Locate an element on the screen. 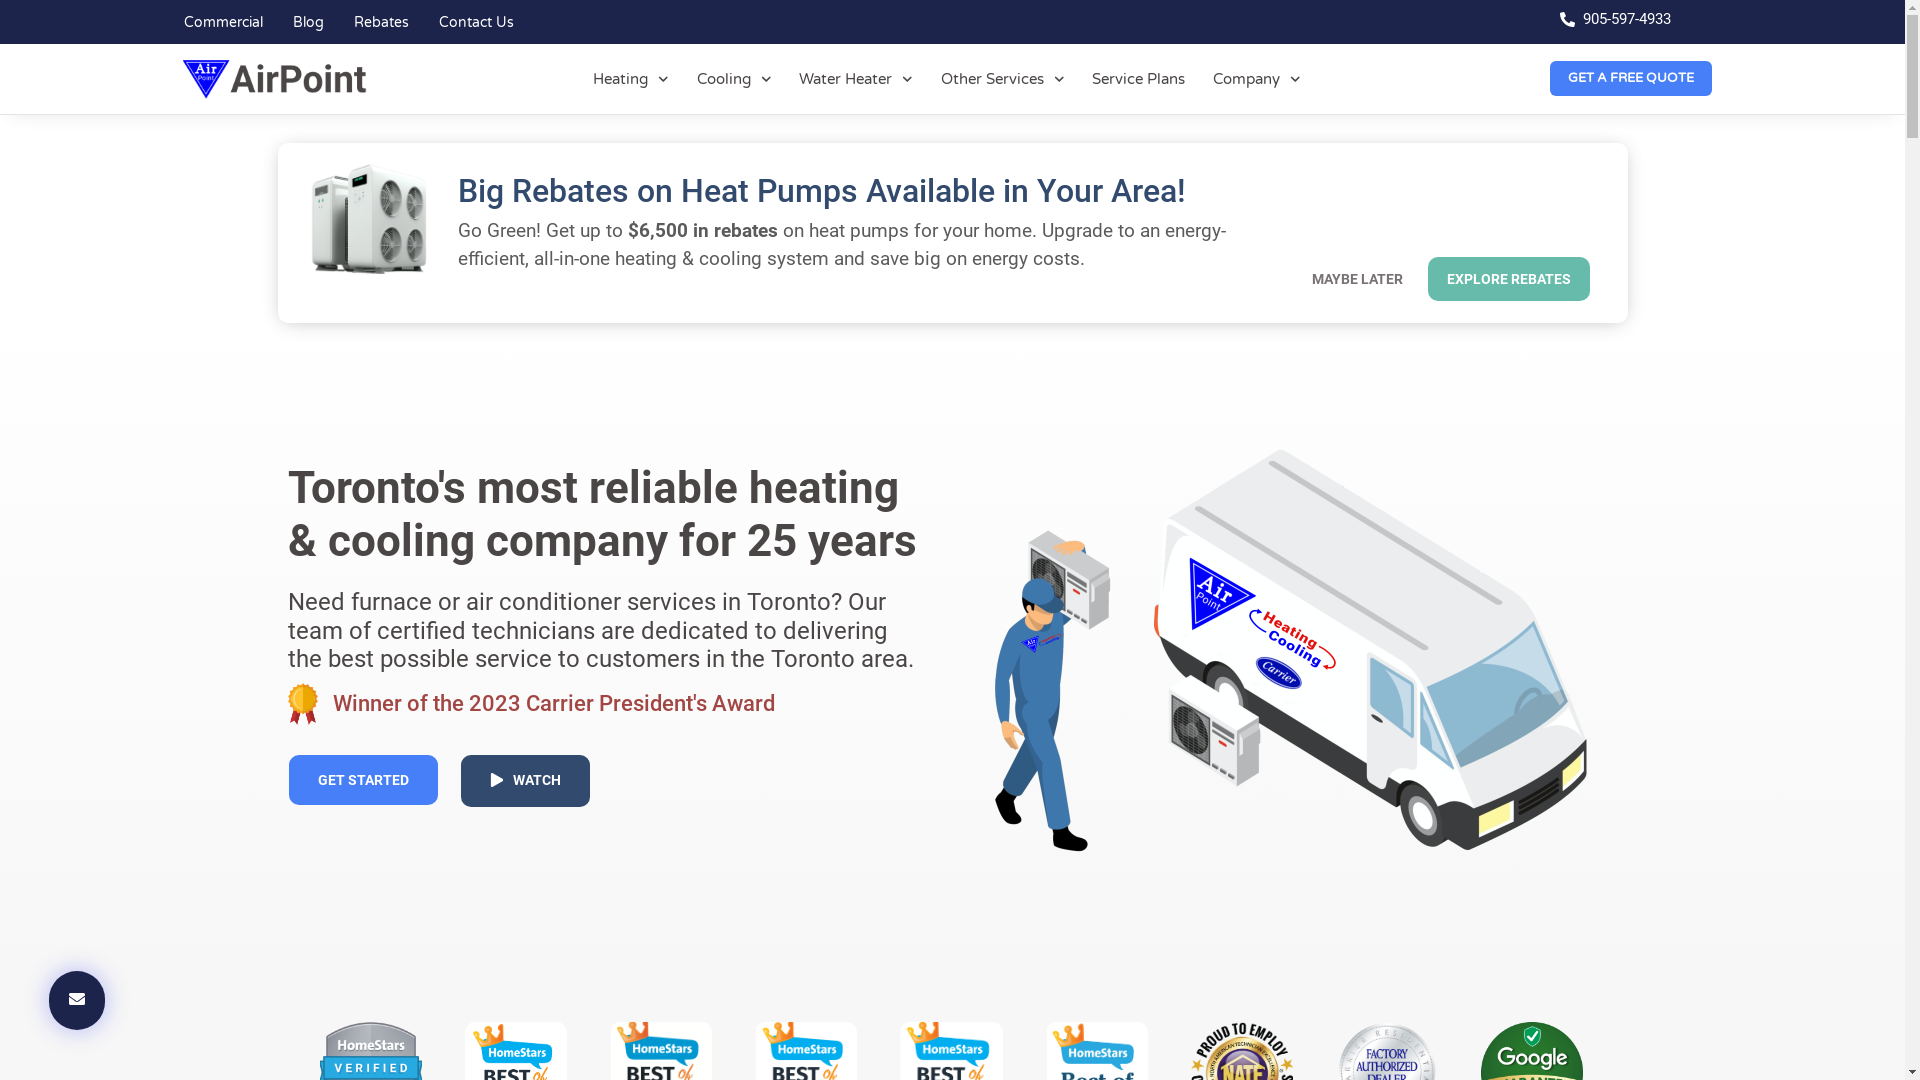 The height and width of the screenshot is (1080, 1920). Contact Us is located at coordinates (463, 22).